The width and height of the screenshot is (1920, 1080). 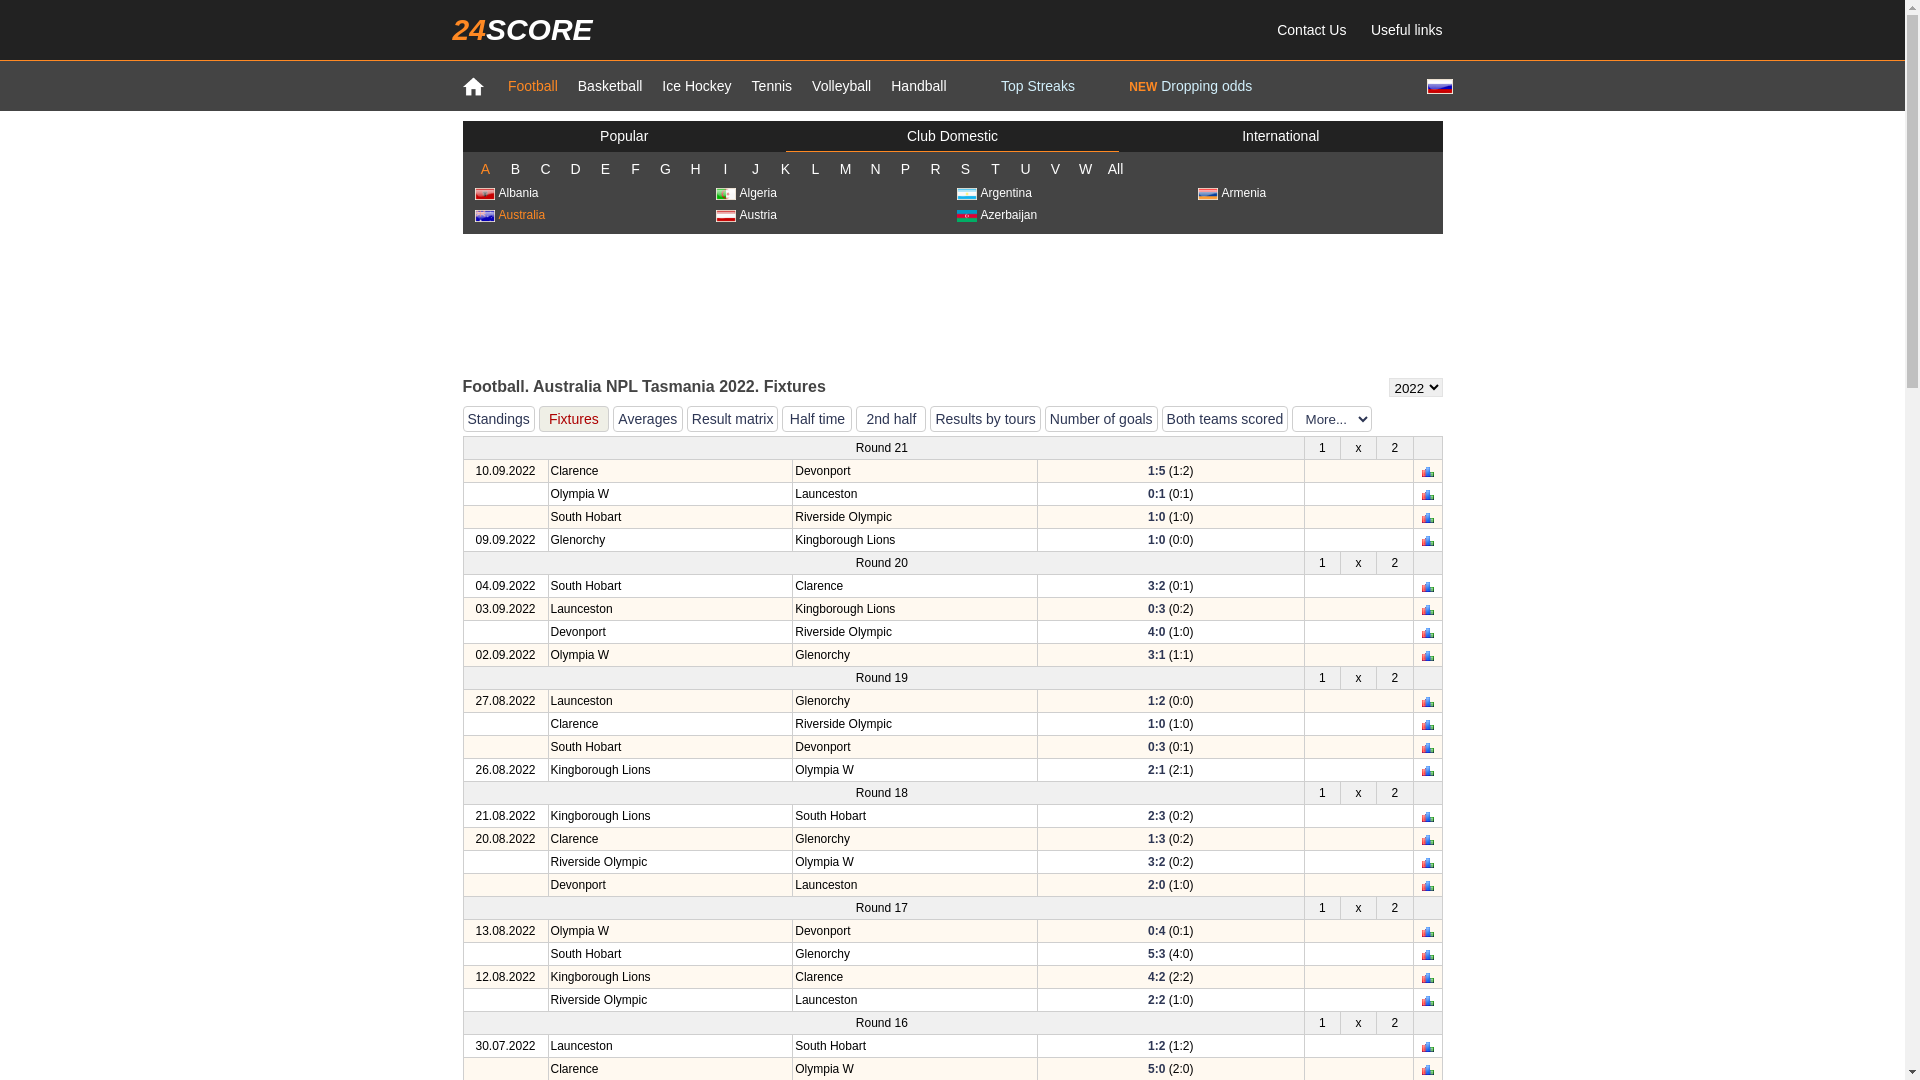 I want to click on 3:2, so click(x=1156, y=586).